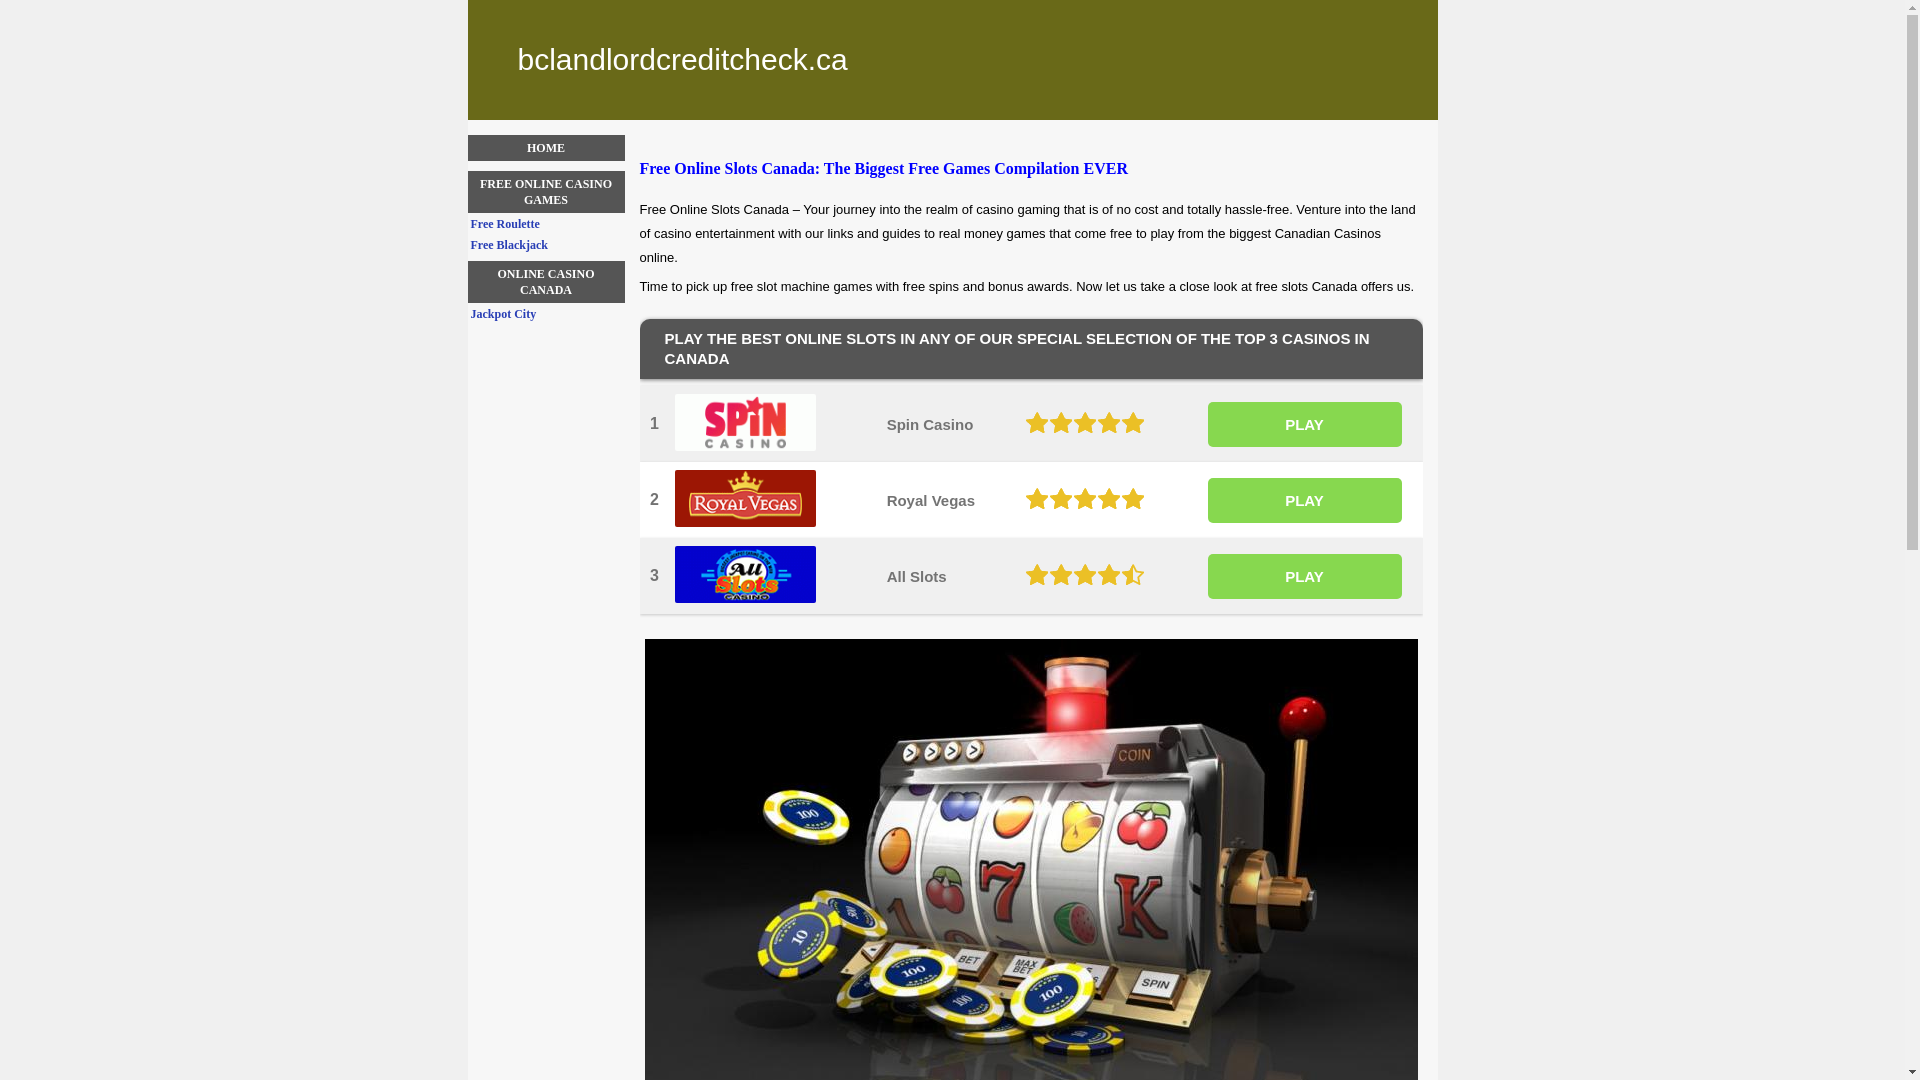 The height and width of the screenshot is (1080, 1920). What do you see at coordinates (546, 148) in the screenshot?
I see `HOME` at bounding box center [546, 148].